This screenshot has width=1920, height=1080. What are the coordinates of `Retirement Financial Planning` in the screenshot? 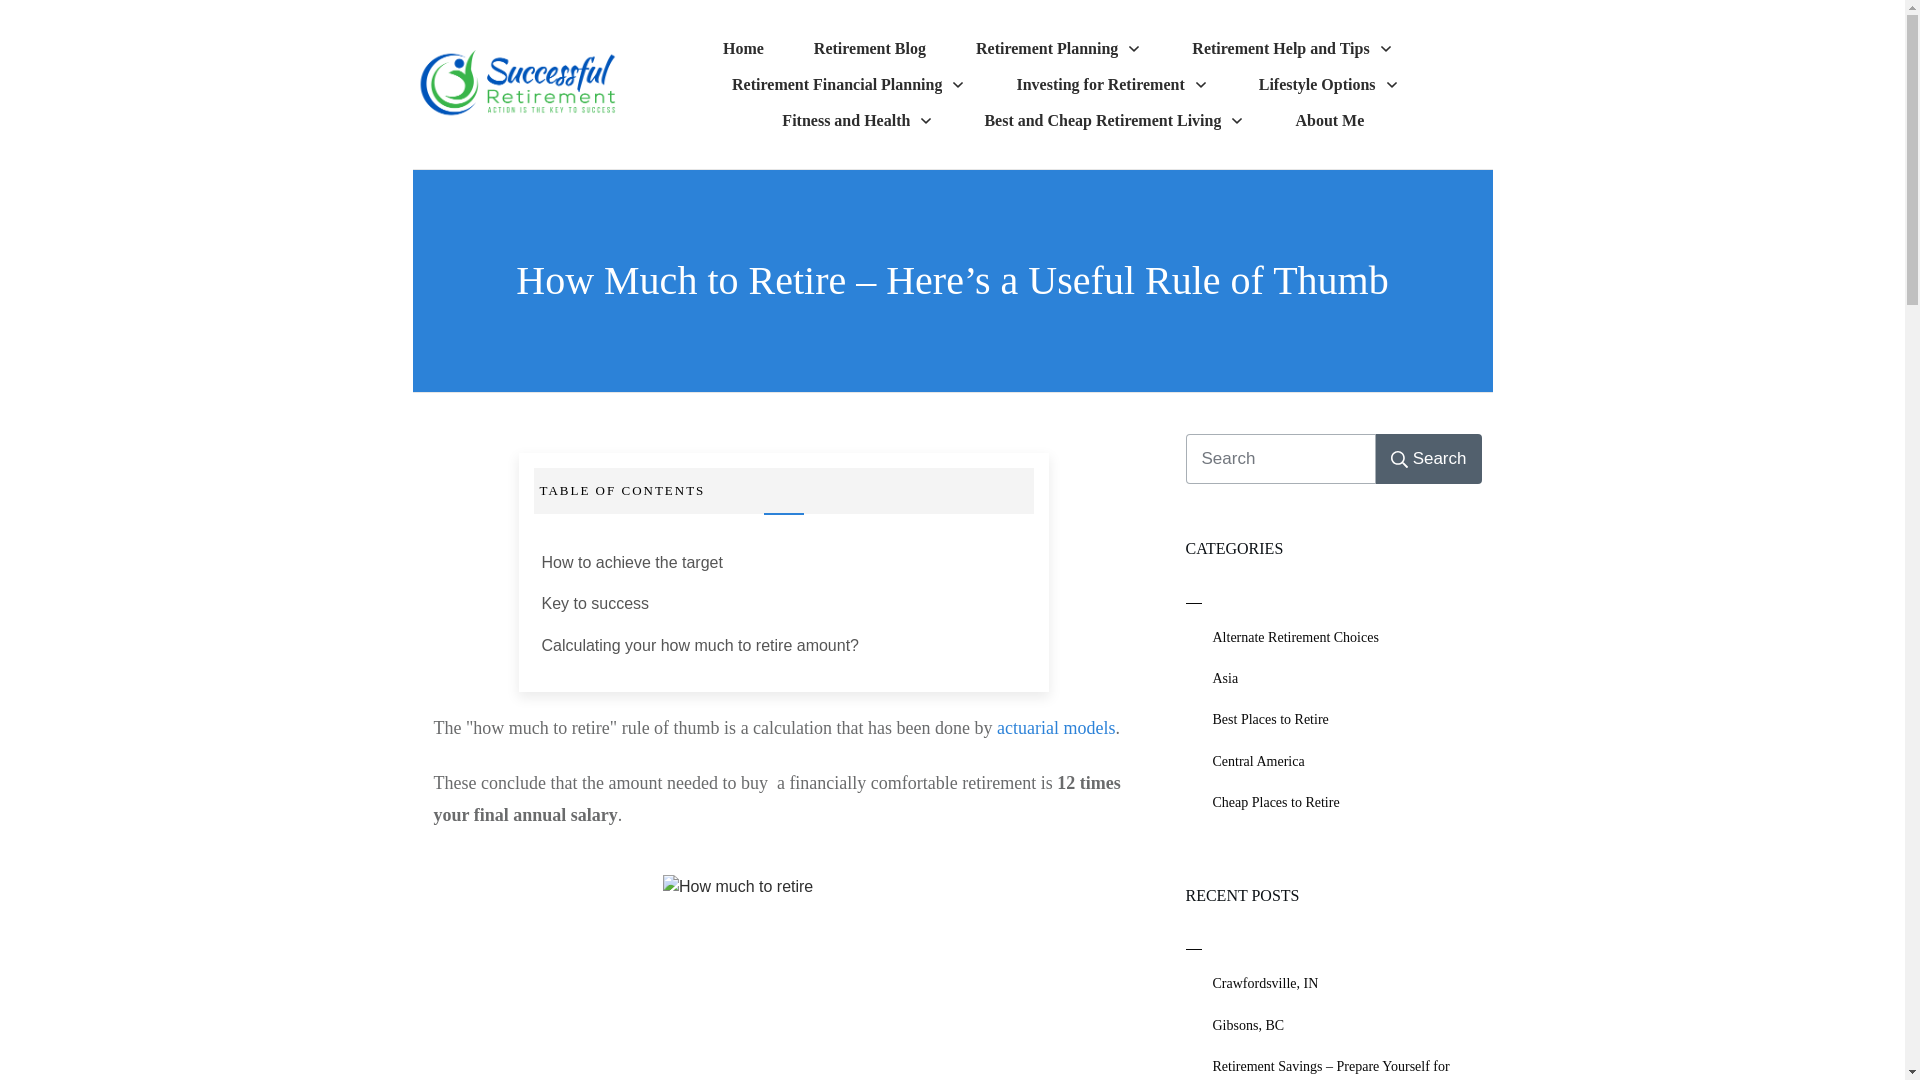 It's located at (848, 85).